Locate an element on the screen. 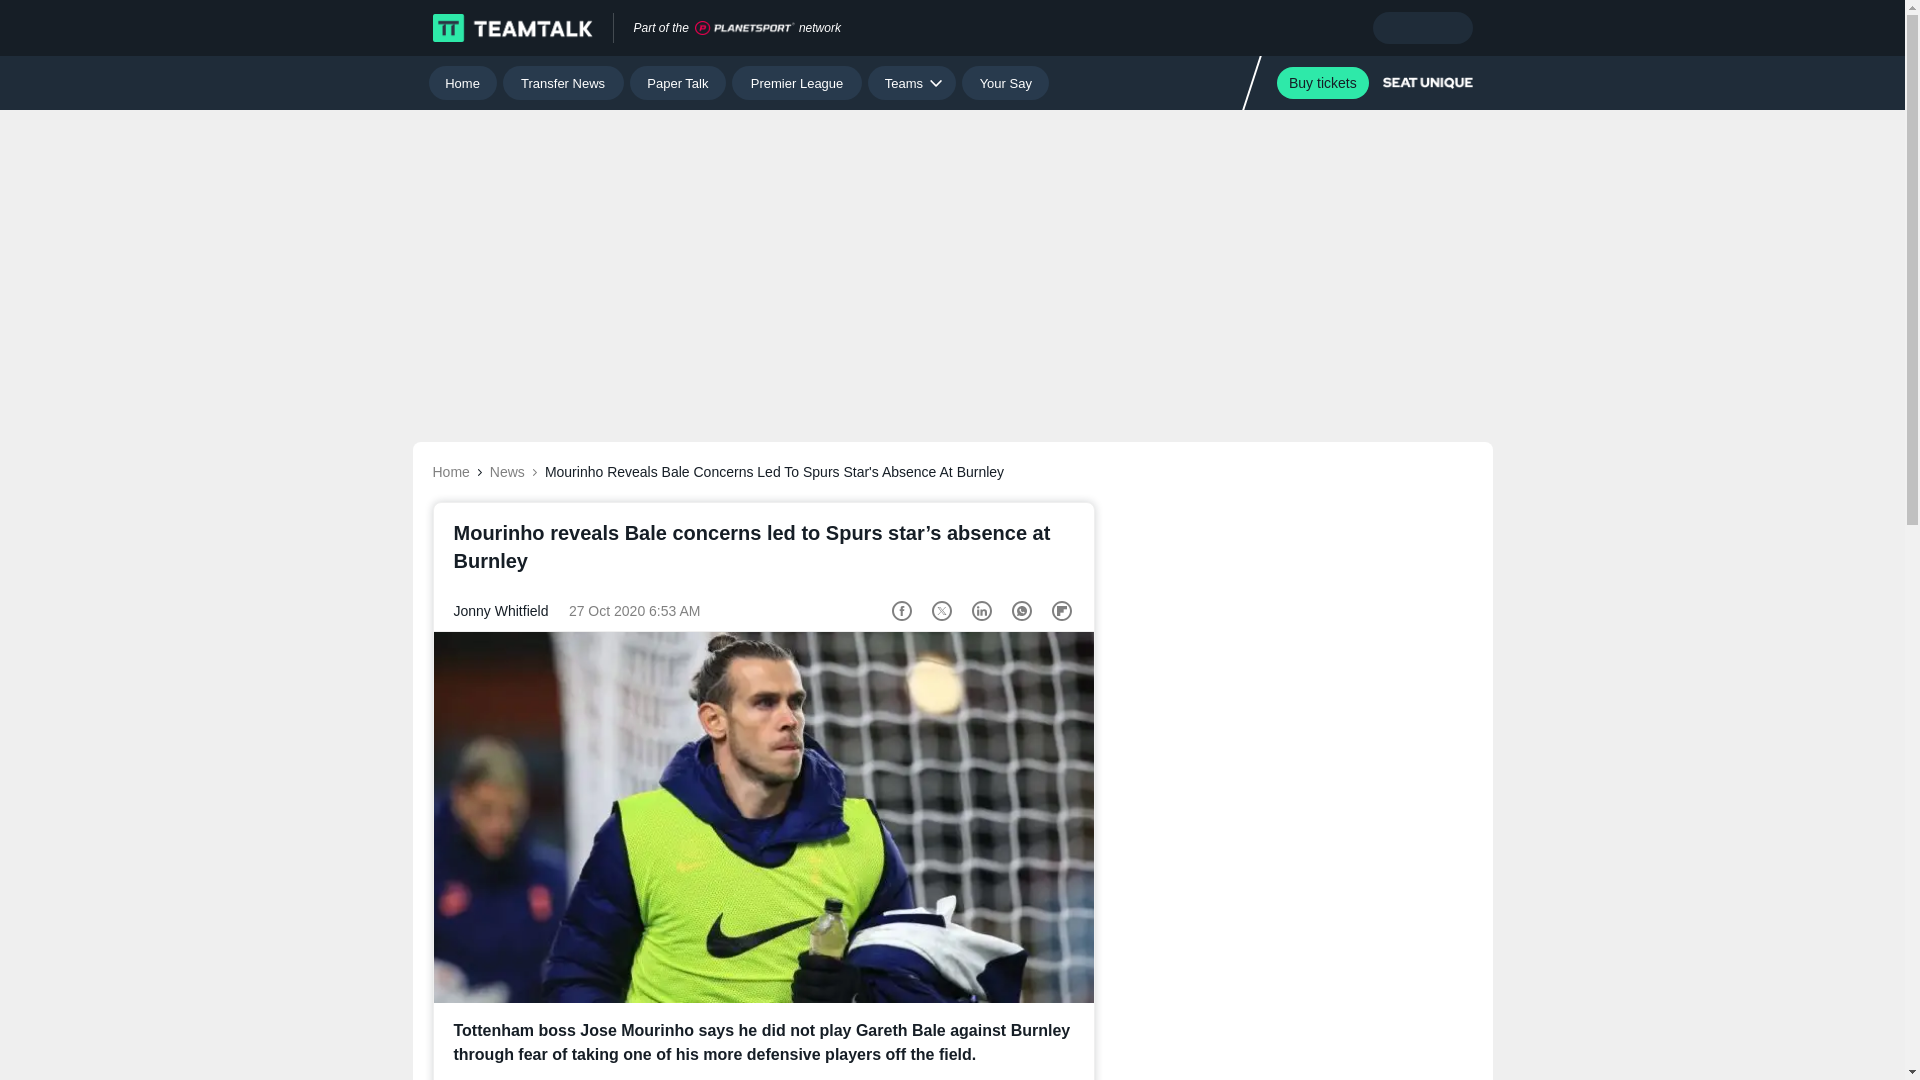  Premier League is located at coordinates (796, 82).